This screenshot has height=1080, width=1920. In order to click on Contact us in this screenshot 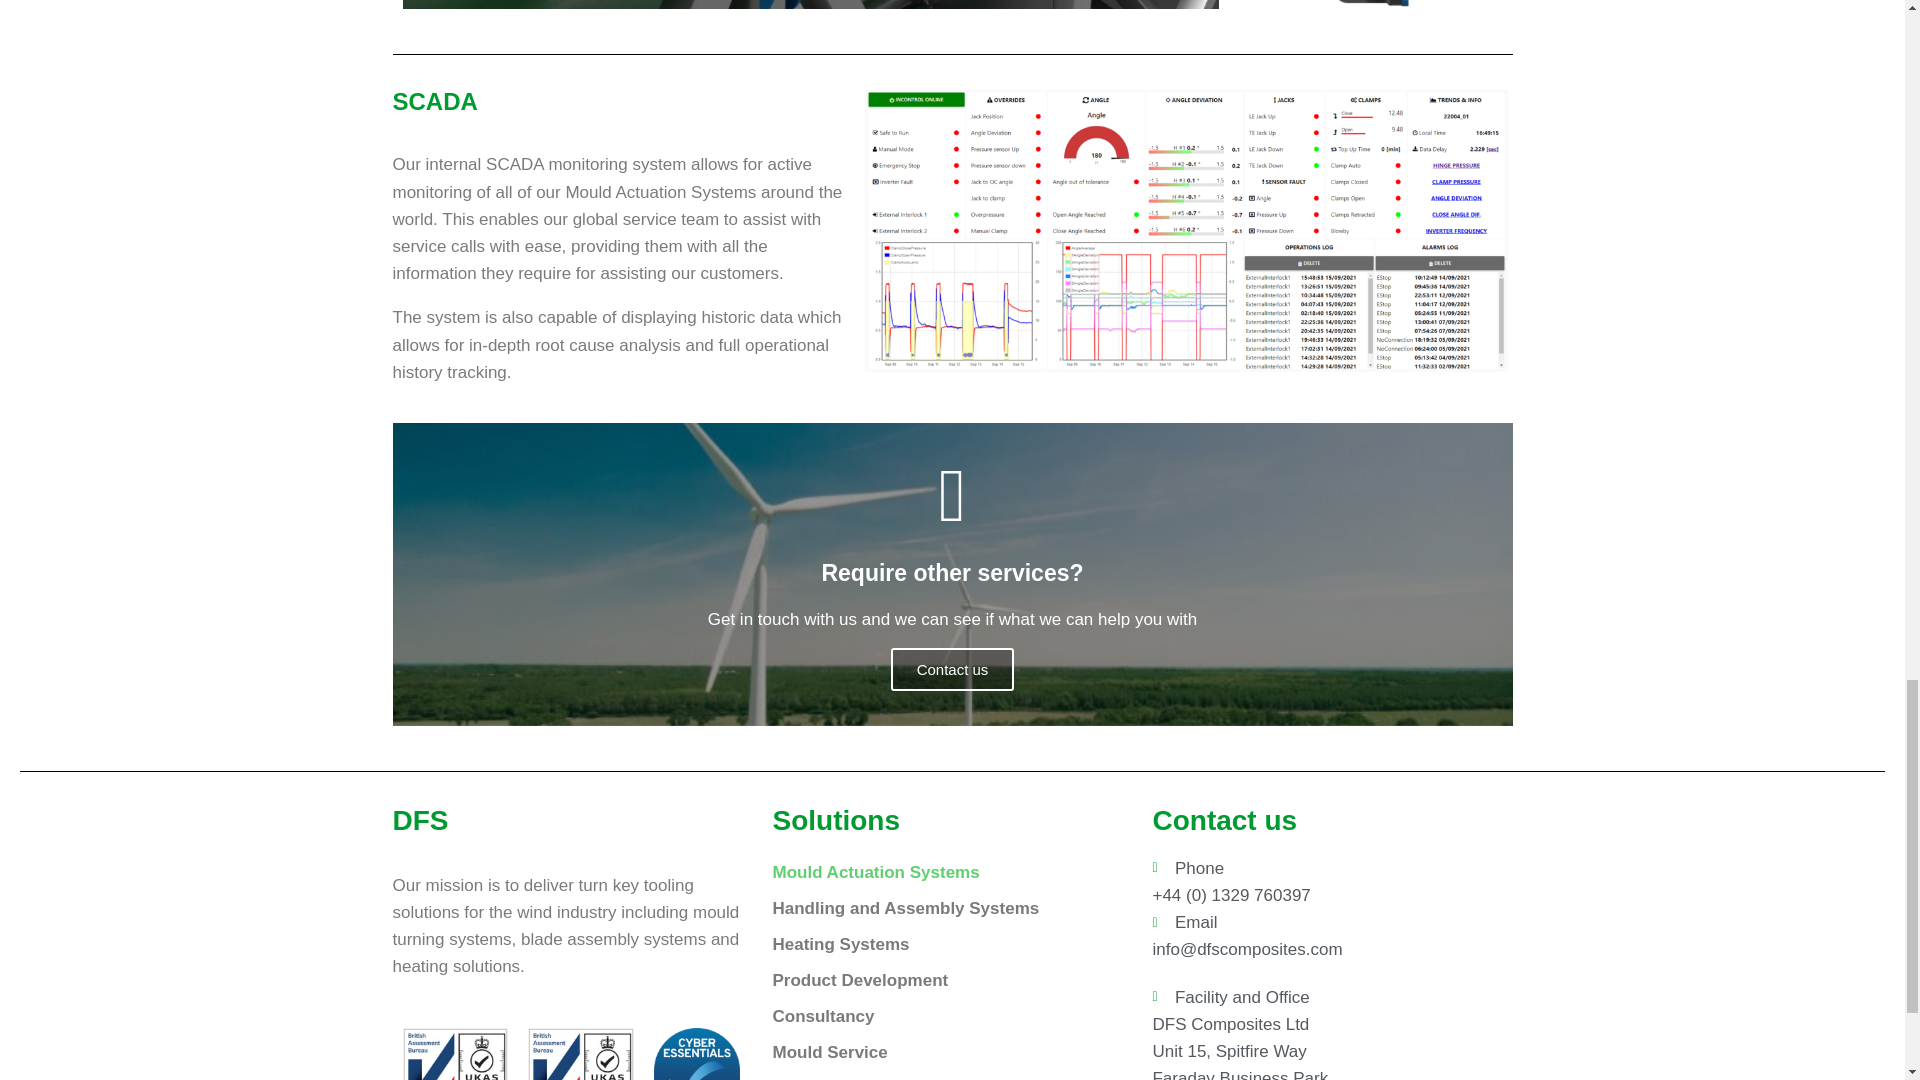, I will do `click(952, 670)`.